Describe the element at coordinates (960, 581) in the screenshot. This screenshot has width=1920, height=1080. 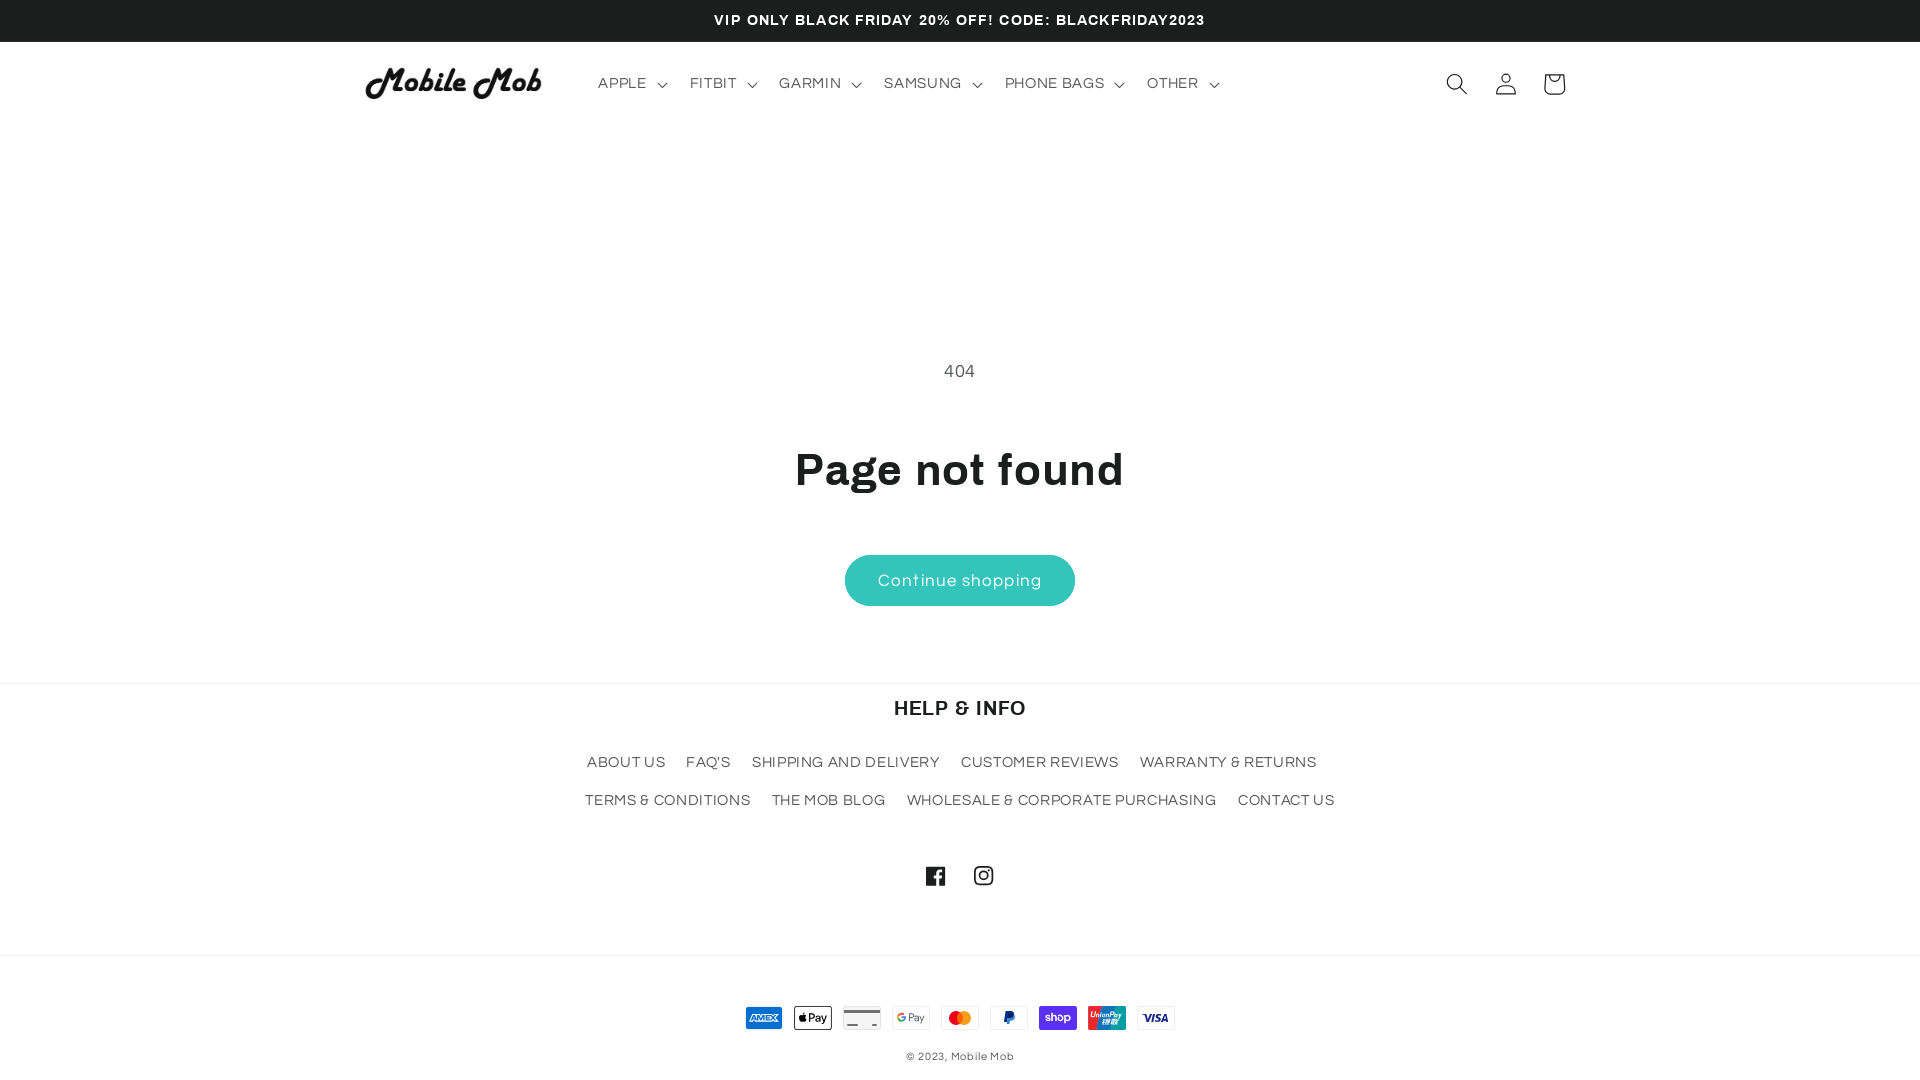
I see `Continue shopping` at that location.